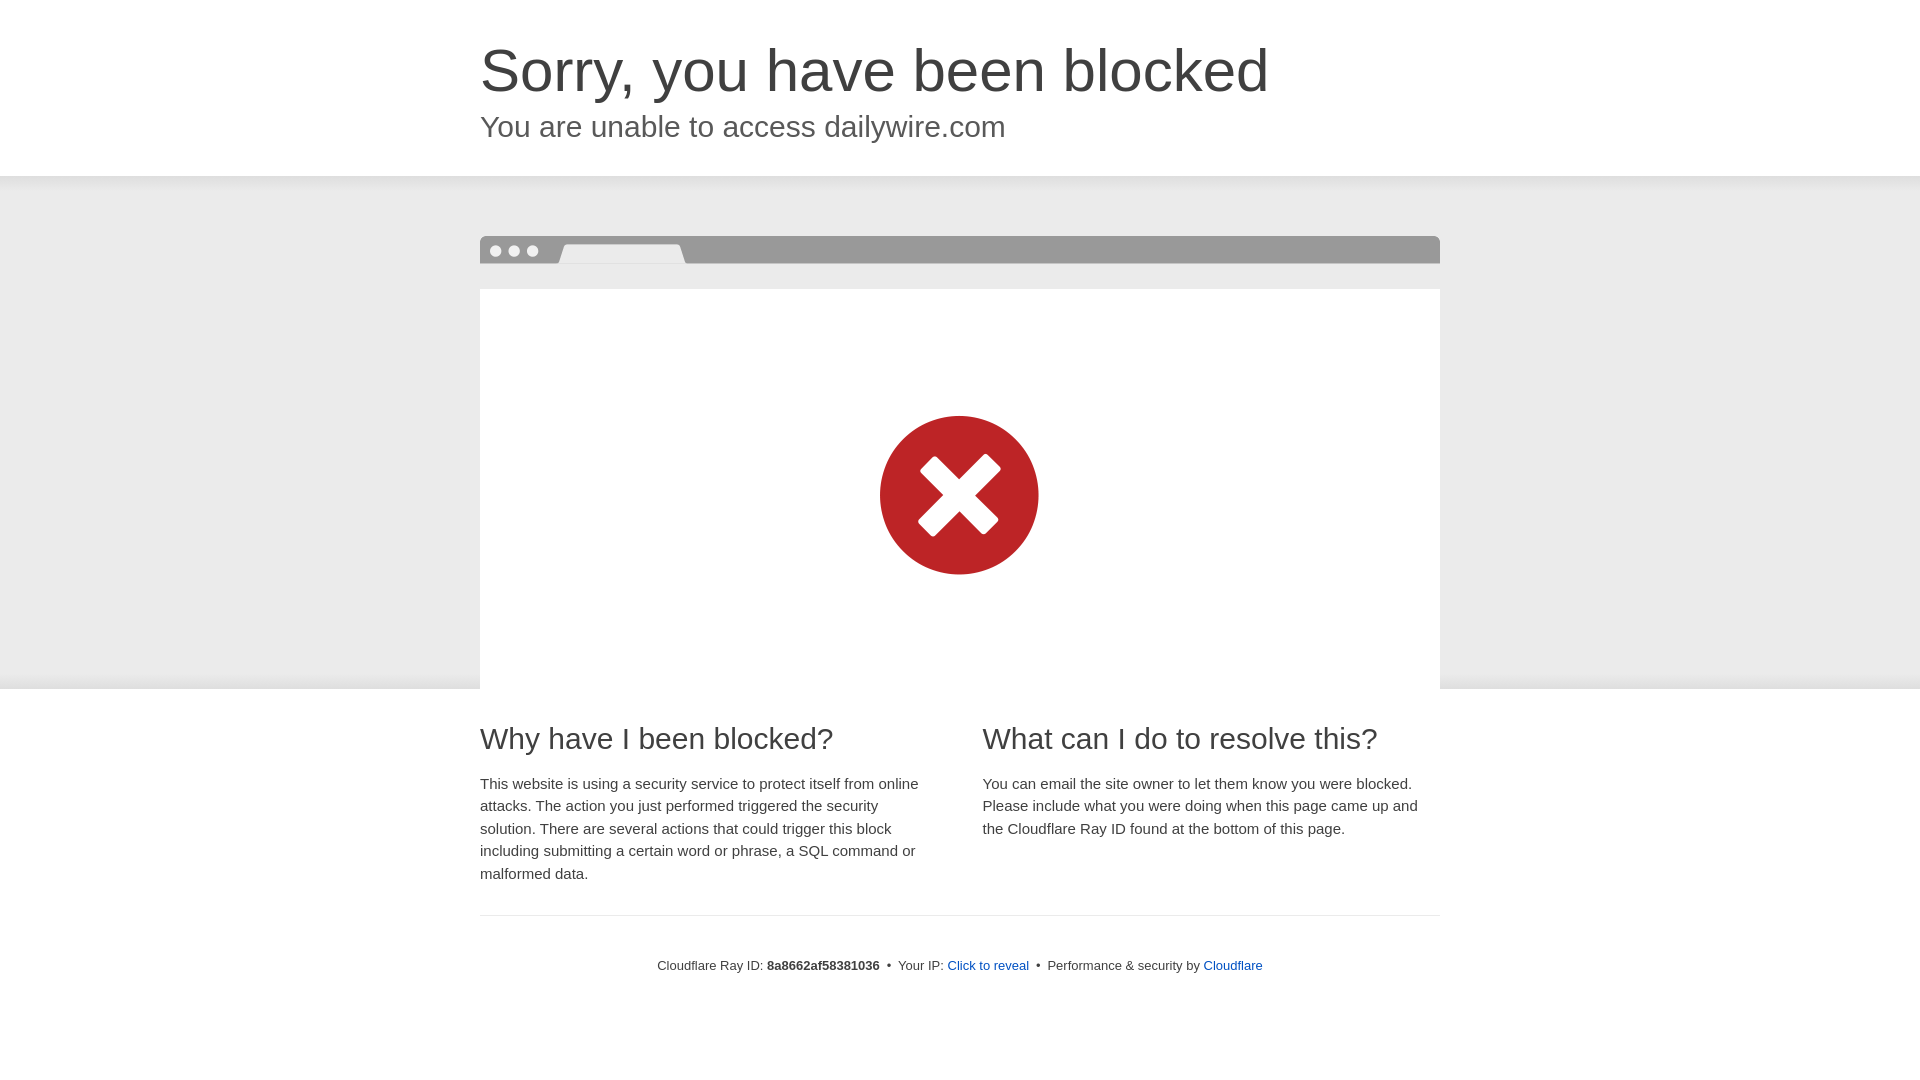  Describe the element at coordinates (1233, 965) in the screenshot. I see `Cloudflare` at that location.